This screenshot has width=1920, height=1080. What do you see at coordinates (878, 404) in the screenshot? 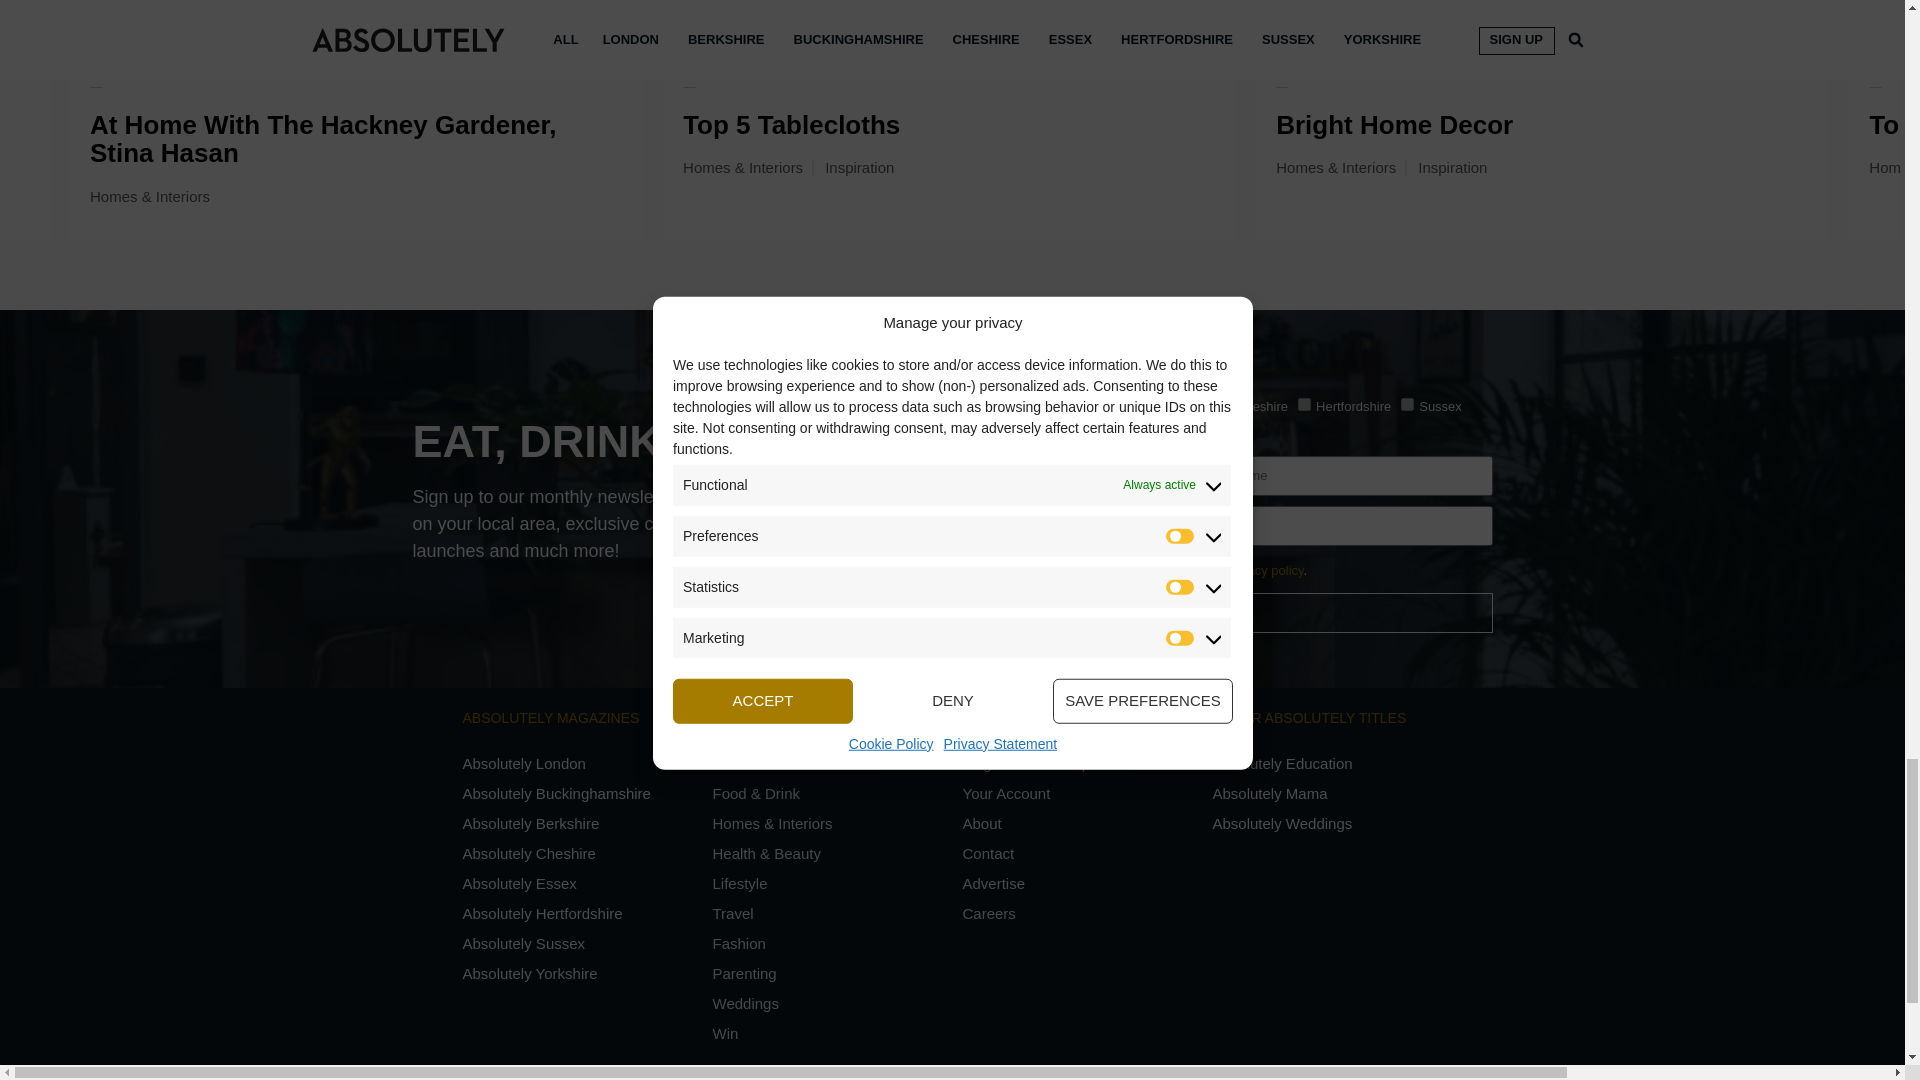
I see `London` at bounding box center [878, 404].